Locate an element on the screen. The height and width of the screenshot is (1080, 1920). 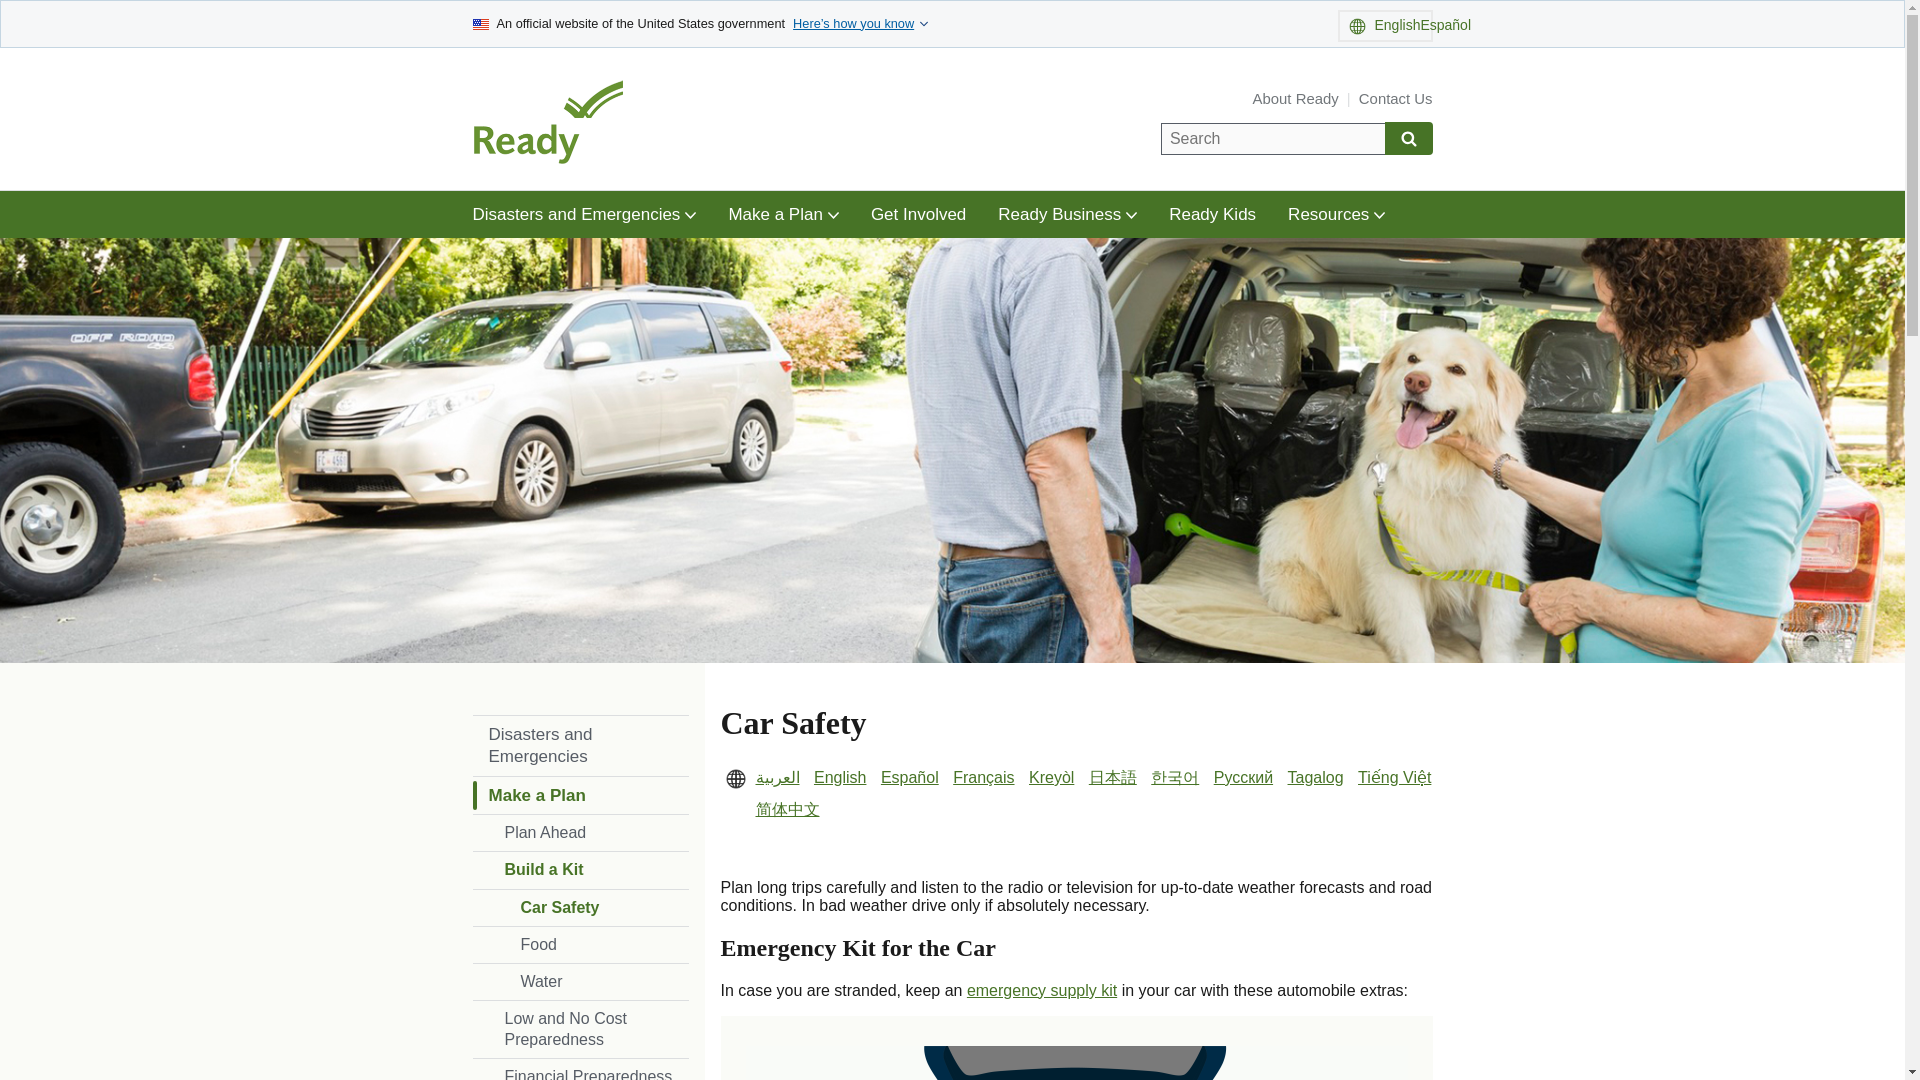
Disasters and Emergencies is located at coordinates (584, 214).